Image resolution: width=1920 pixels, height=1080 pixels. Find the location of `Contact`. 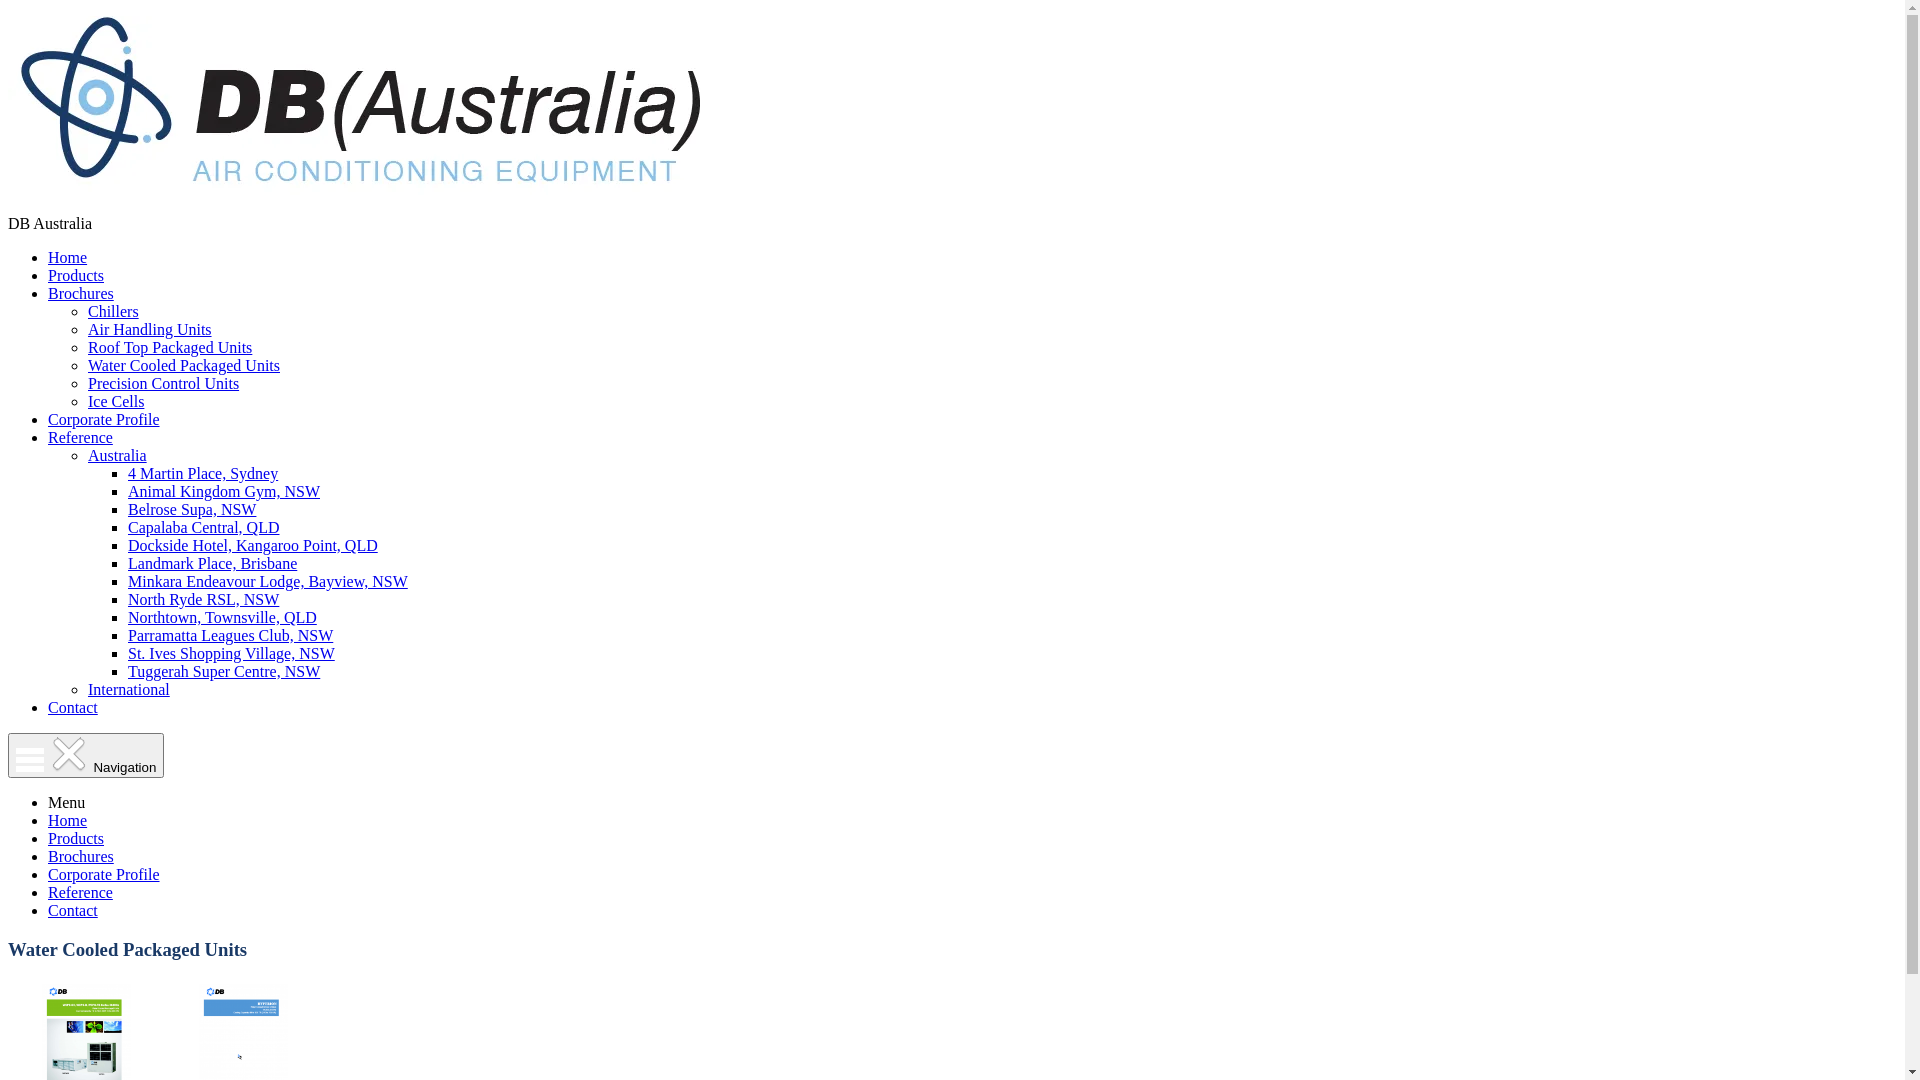

Contact is located at coordinates (73, 708).